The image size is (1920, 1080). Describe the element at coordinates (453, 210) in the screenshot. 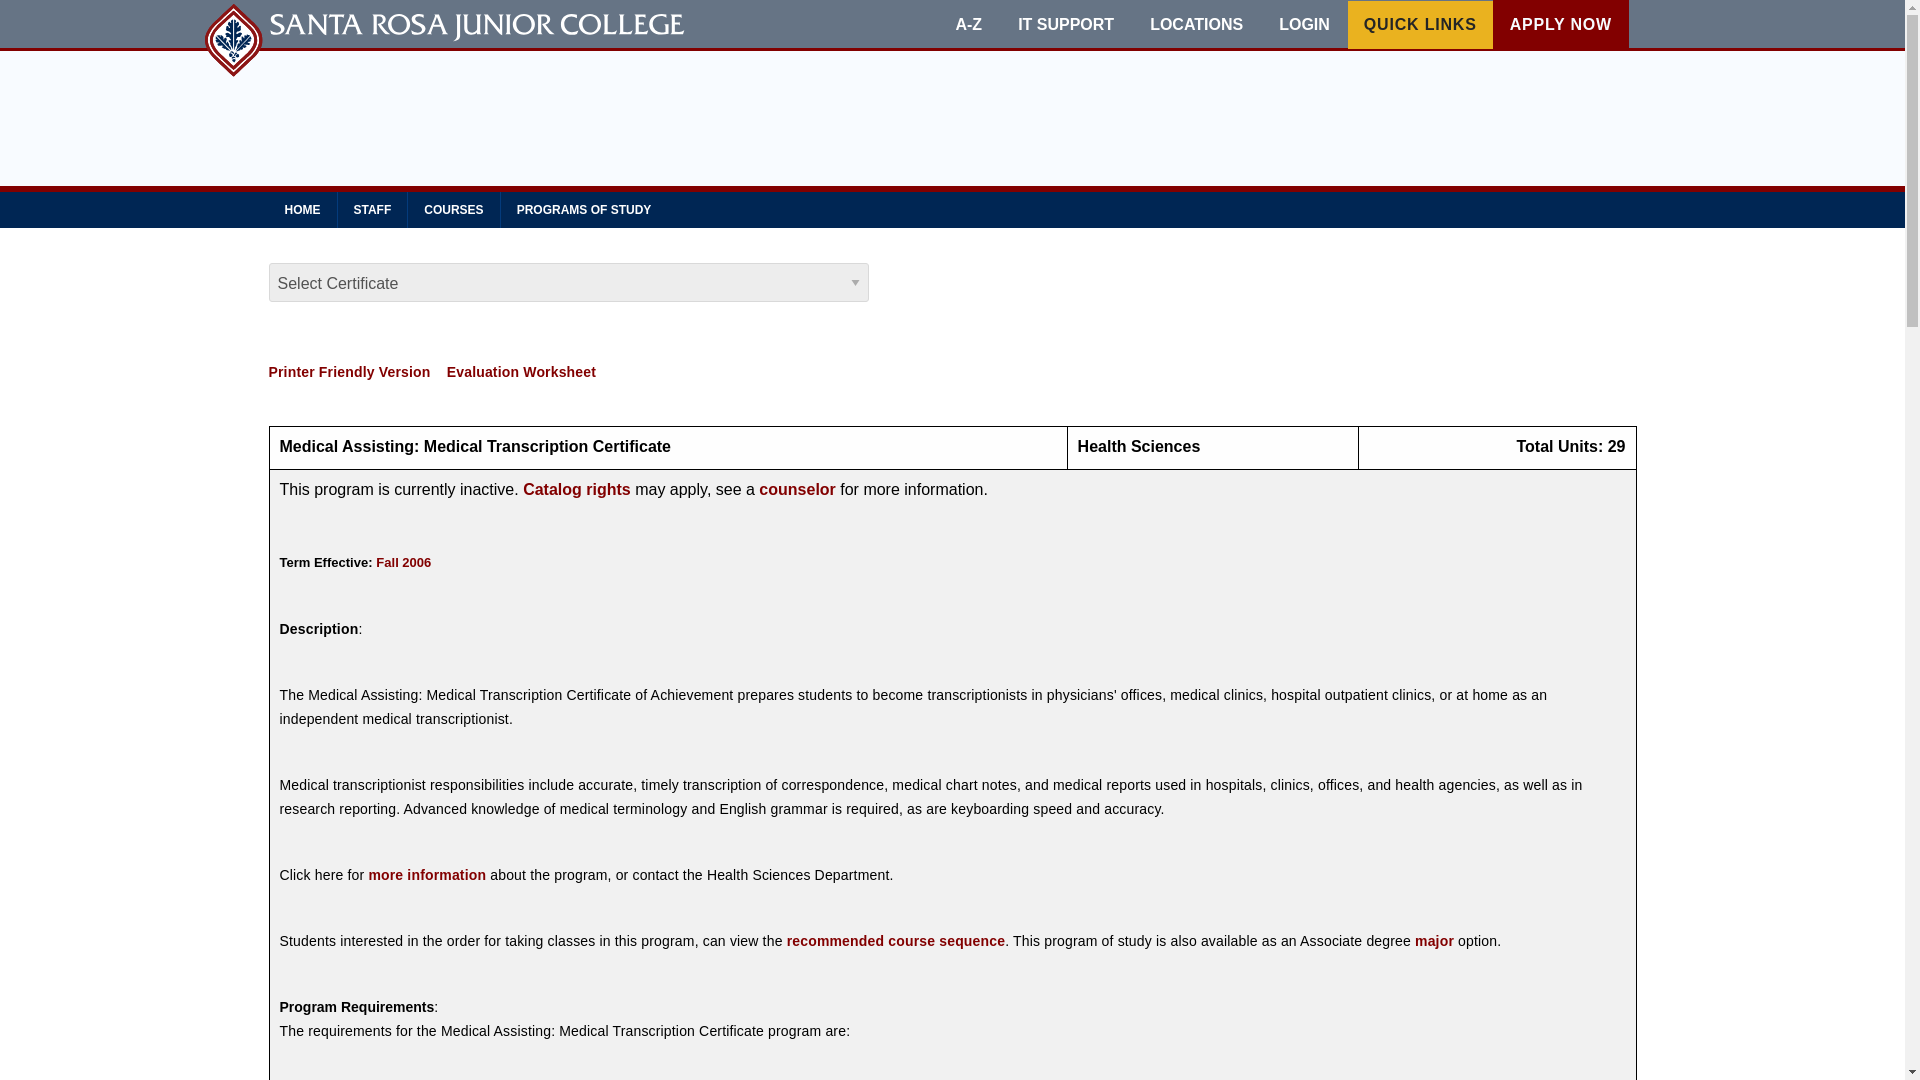

I see `COURSES` at that location.